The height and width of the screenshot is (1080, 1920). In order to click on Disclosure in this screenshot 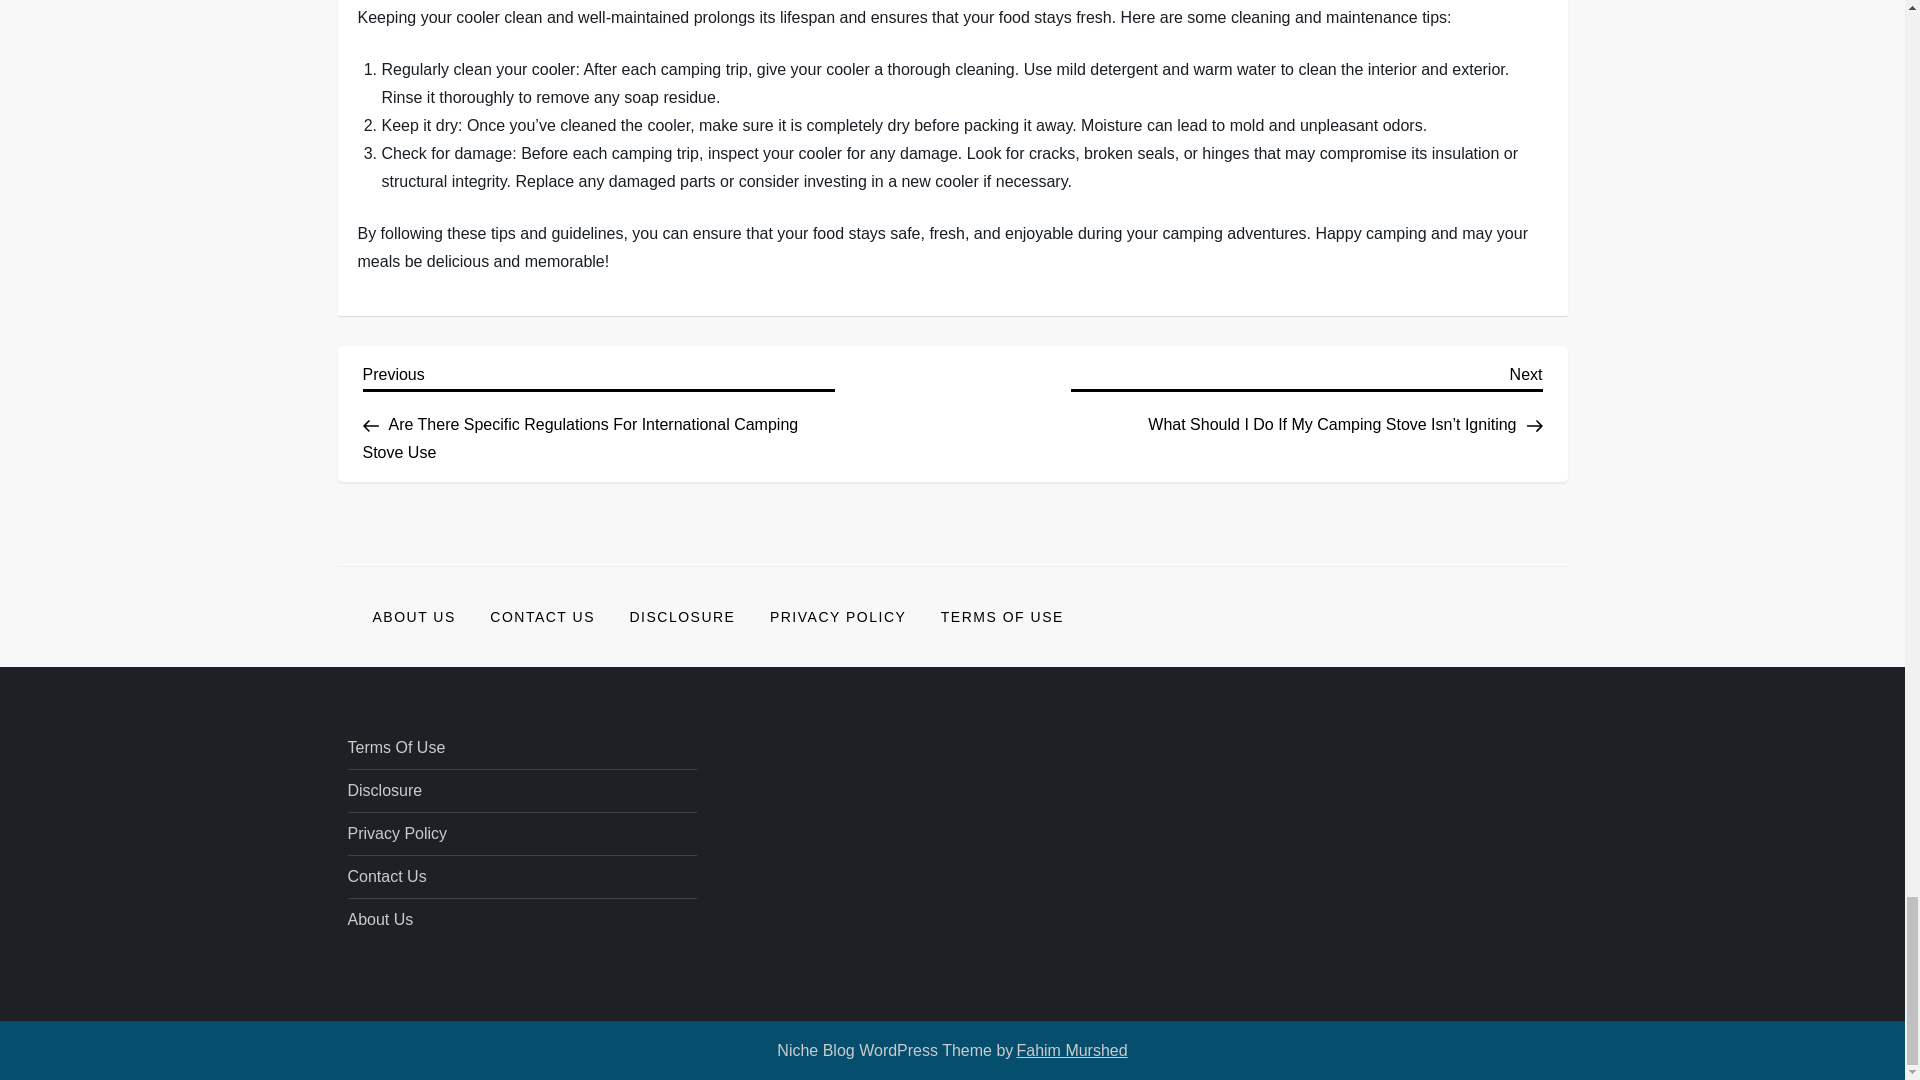, I will do `click(384, 790)`.